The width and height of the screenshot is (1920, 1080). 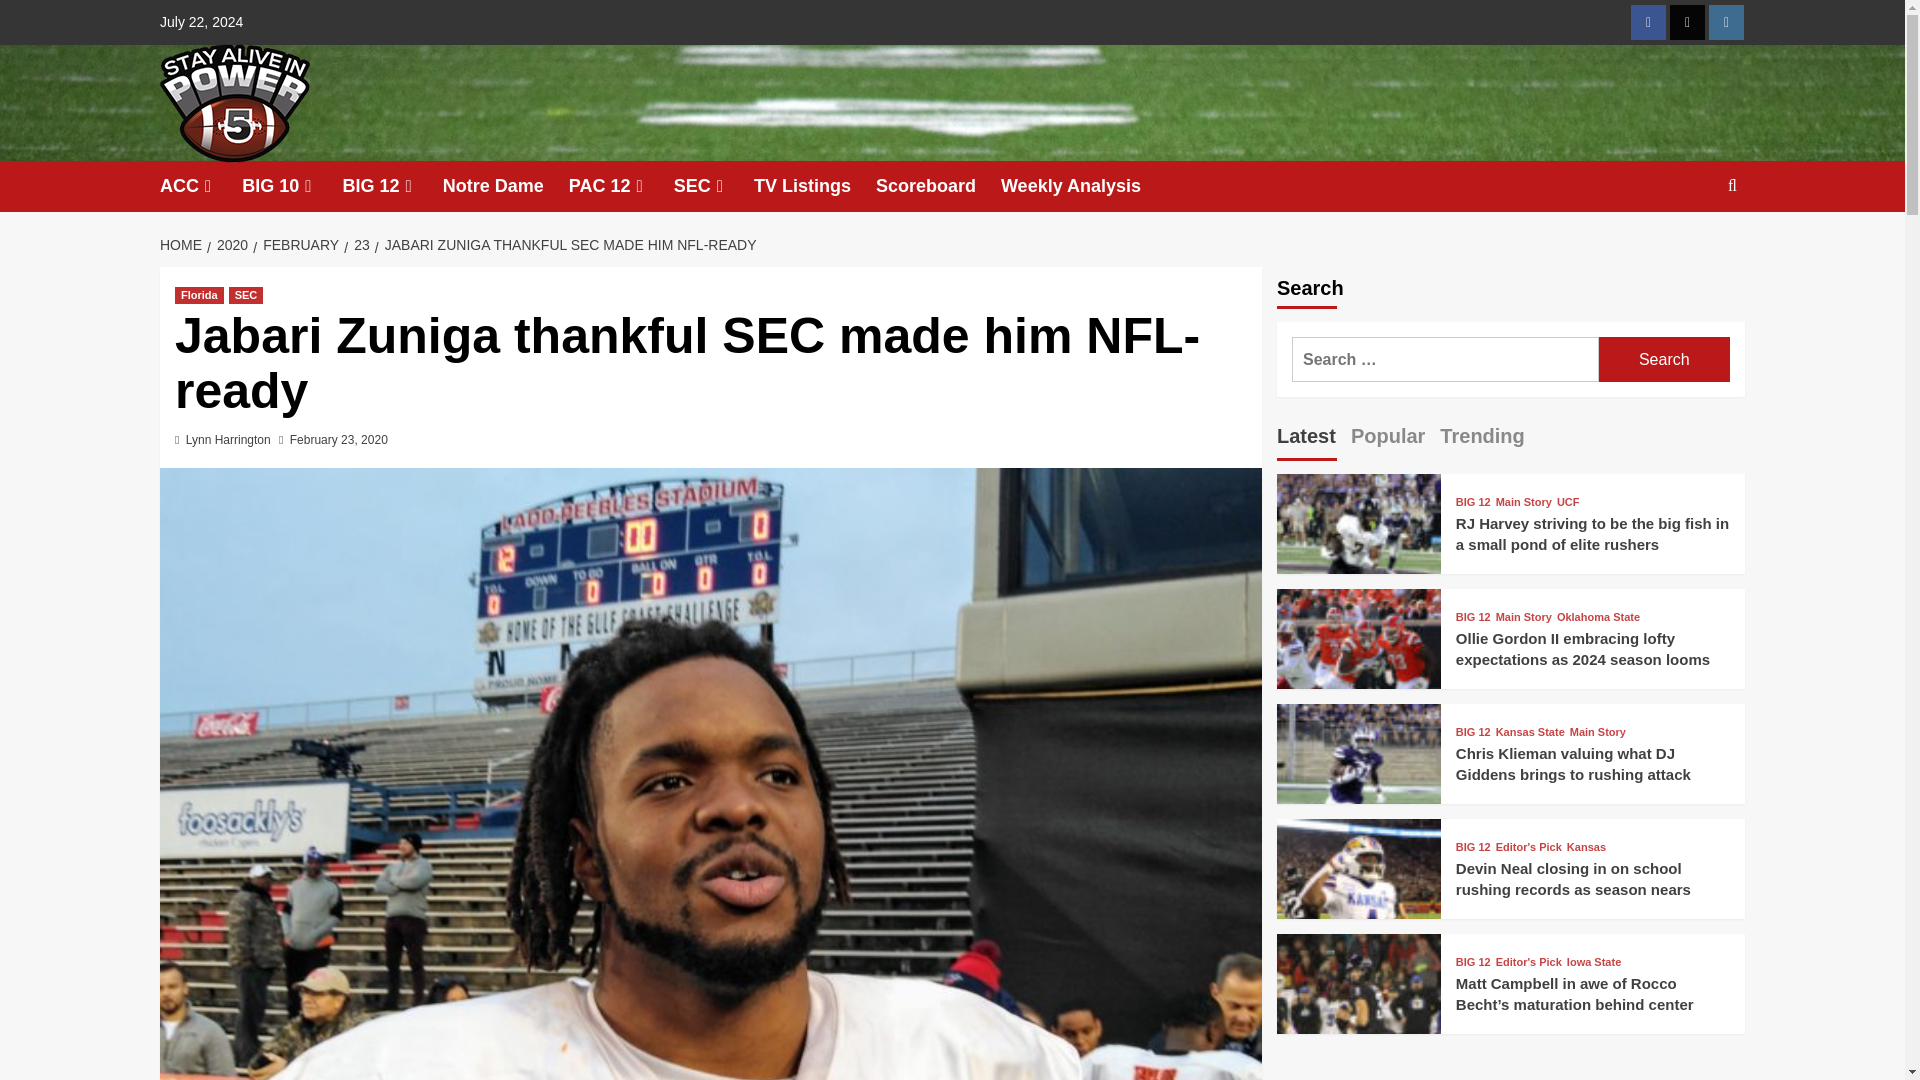 I want to click on Search, so click(x=1664, y=359).